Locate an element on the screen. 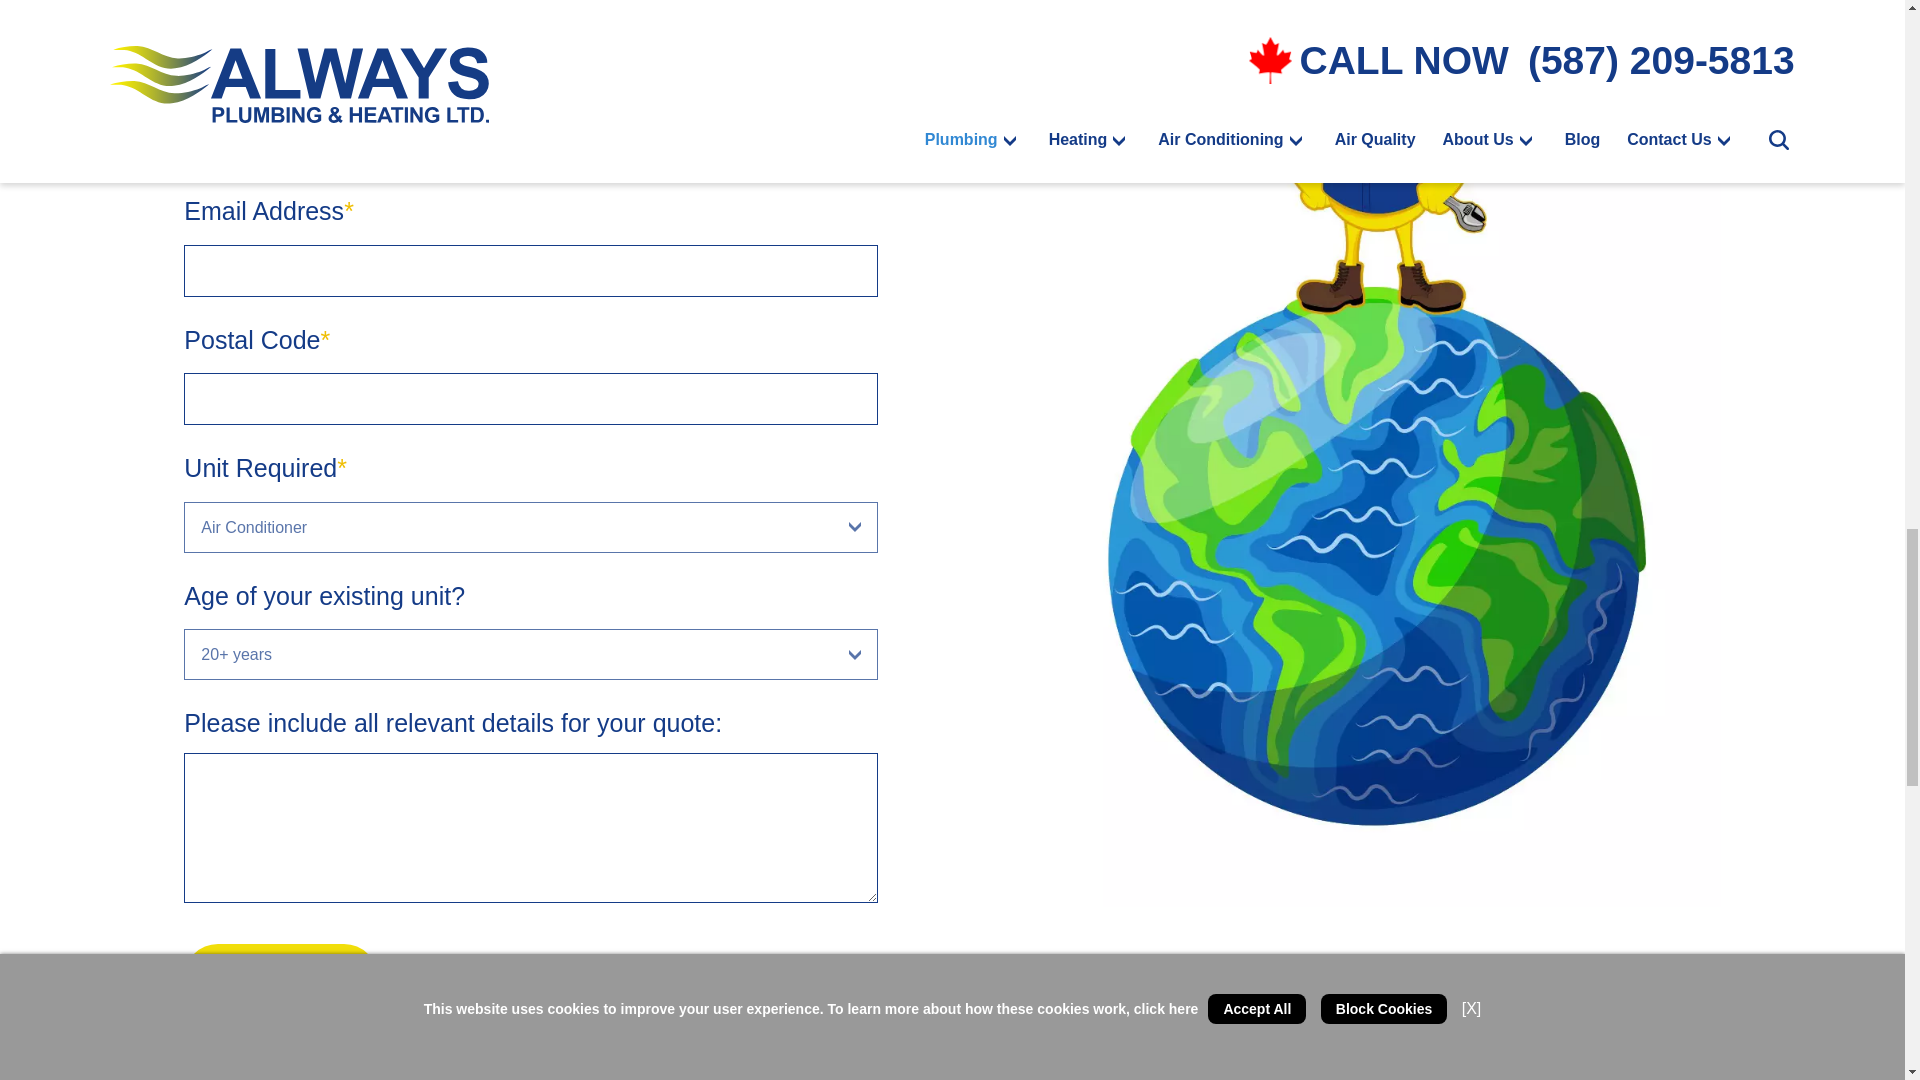 This screenshot has width=1920, height=1080. Submit is located at coordinates (281, 980).